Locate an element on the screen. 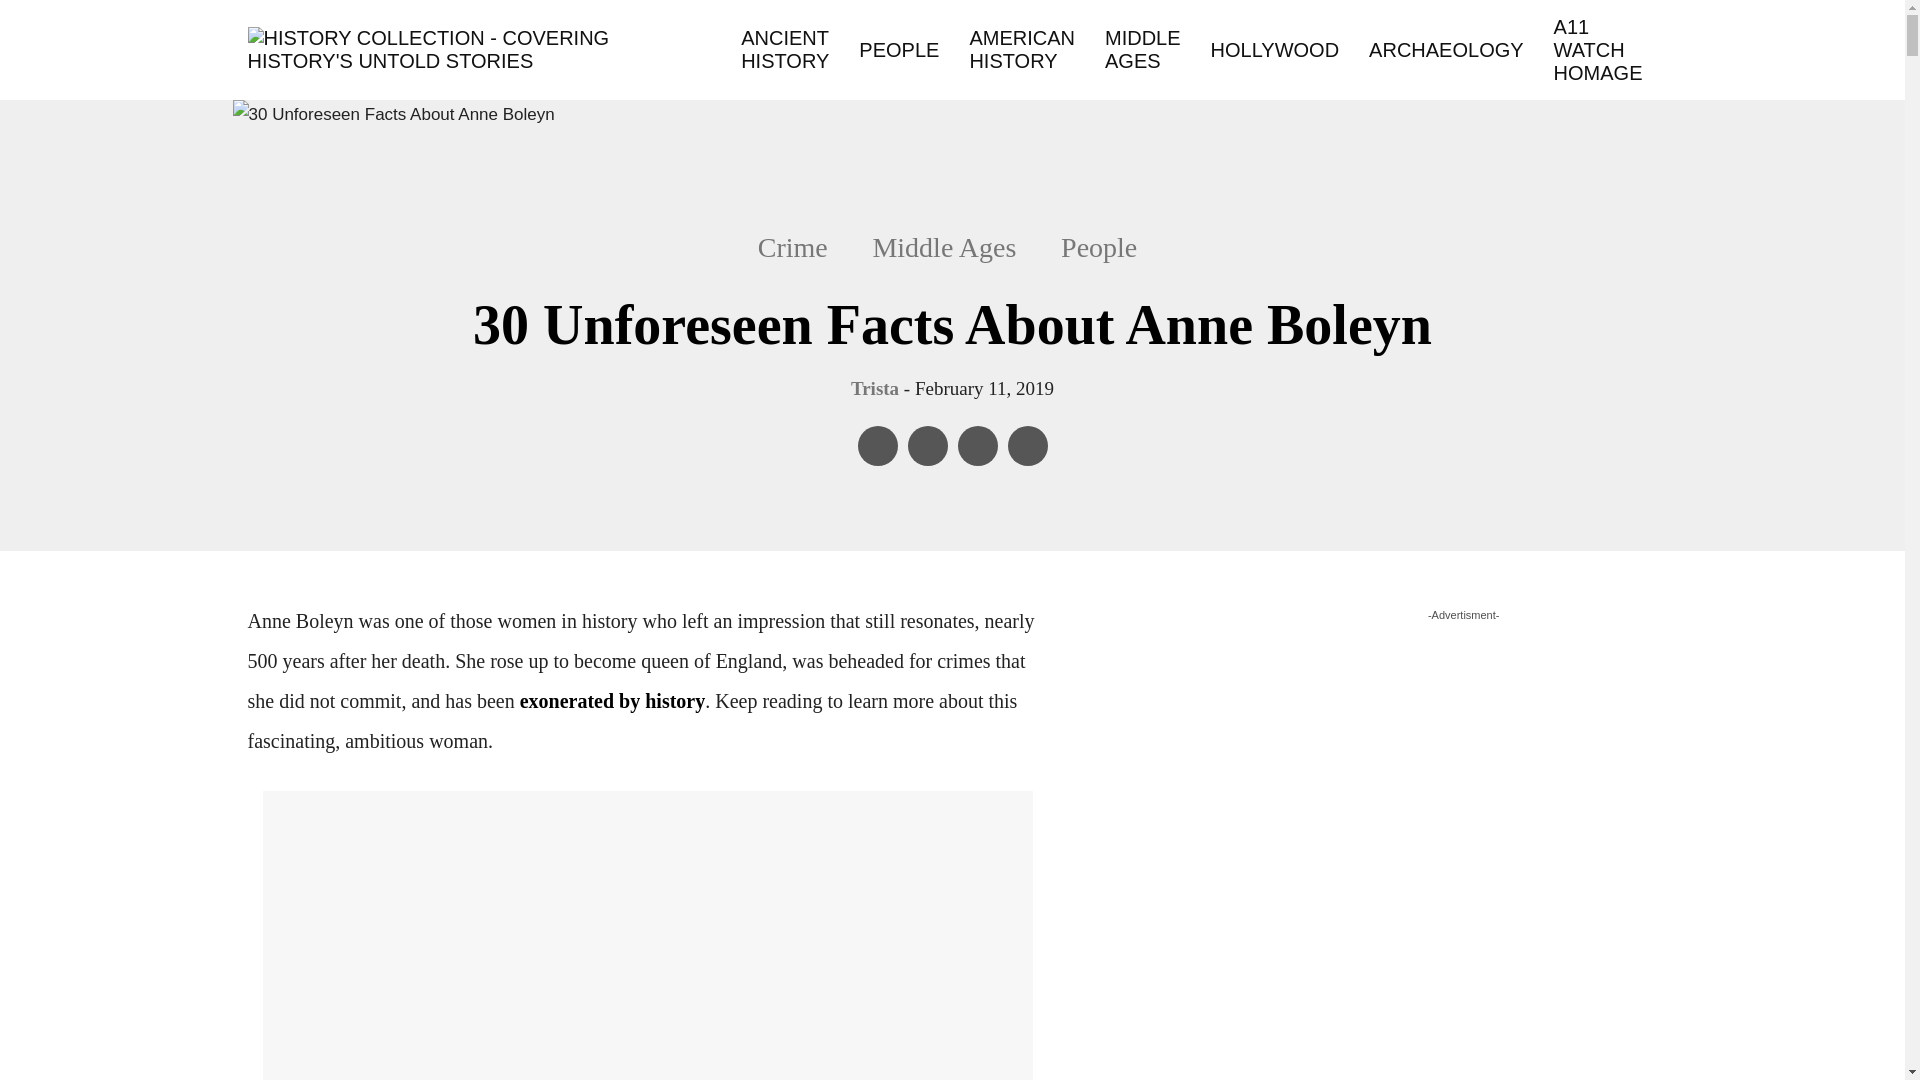 This screenshot has width=1920, height=1080. People is located at coordinates (1098, 248).